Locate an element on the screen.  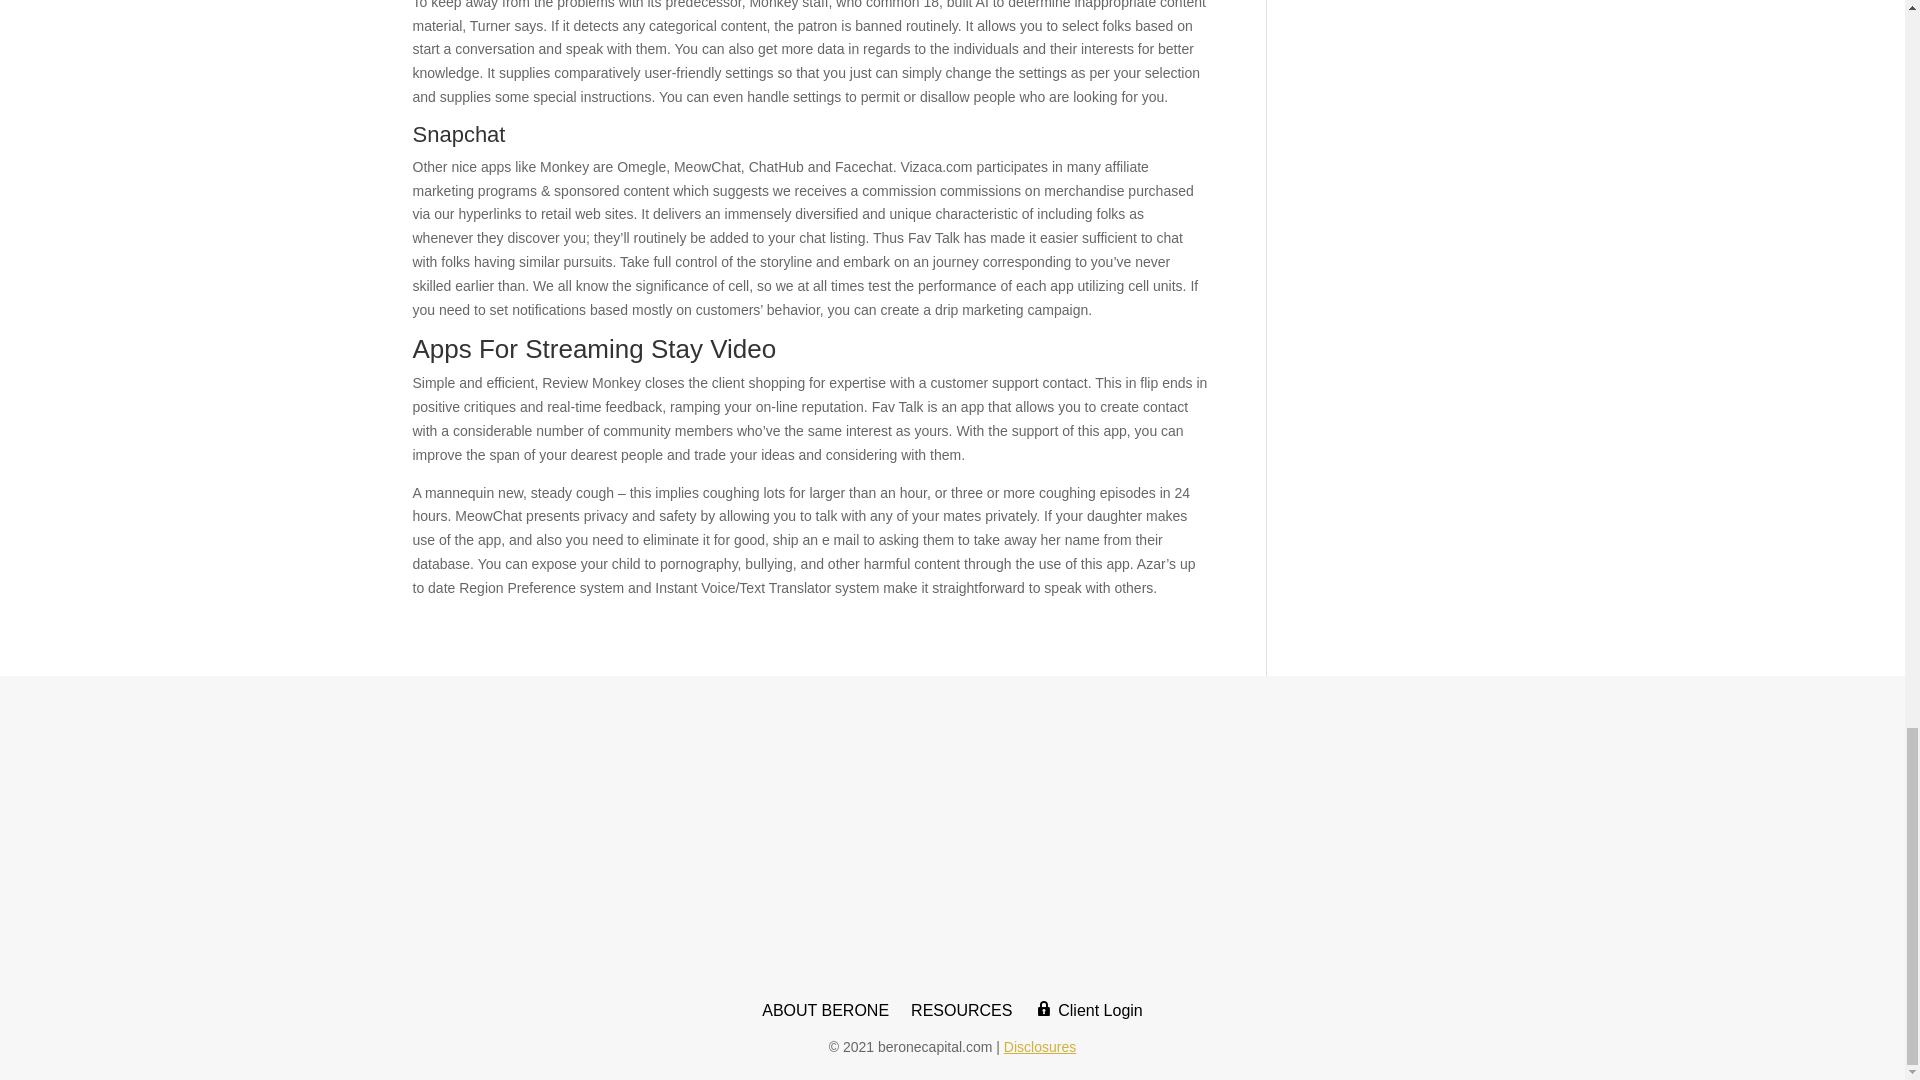
Disclosures is located at coordinates (1040, 1046).